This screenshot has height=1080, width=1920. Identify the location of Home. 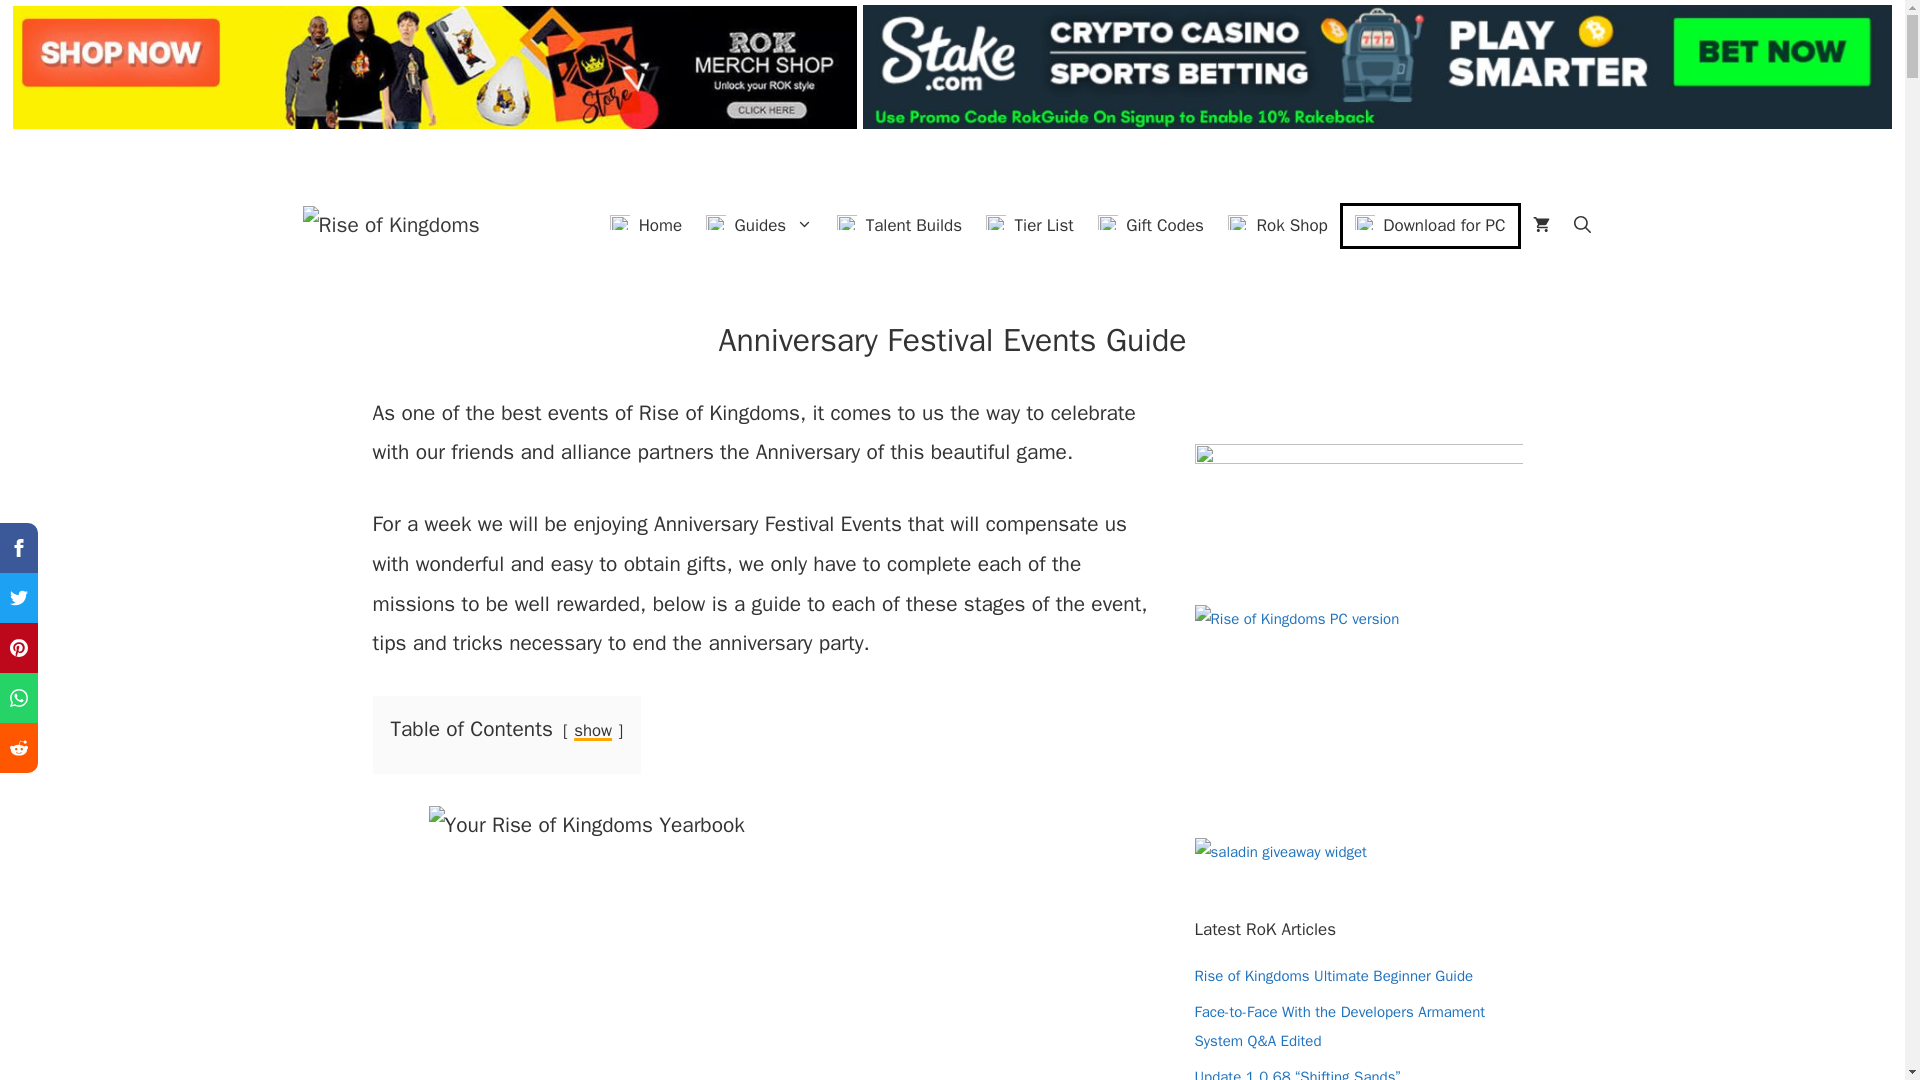
(645, 226).